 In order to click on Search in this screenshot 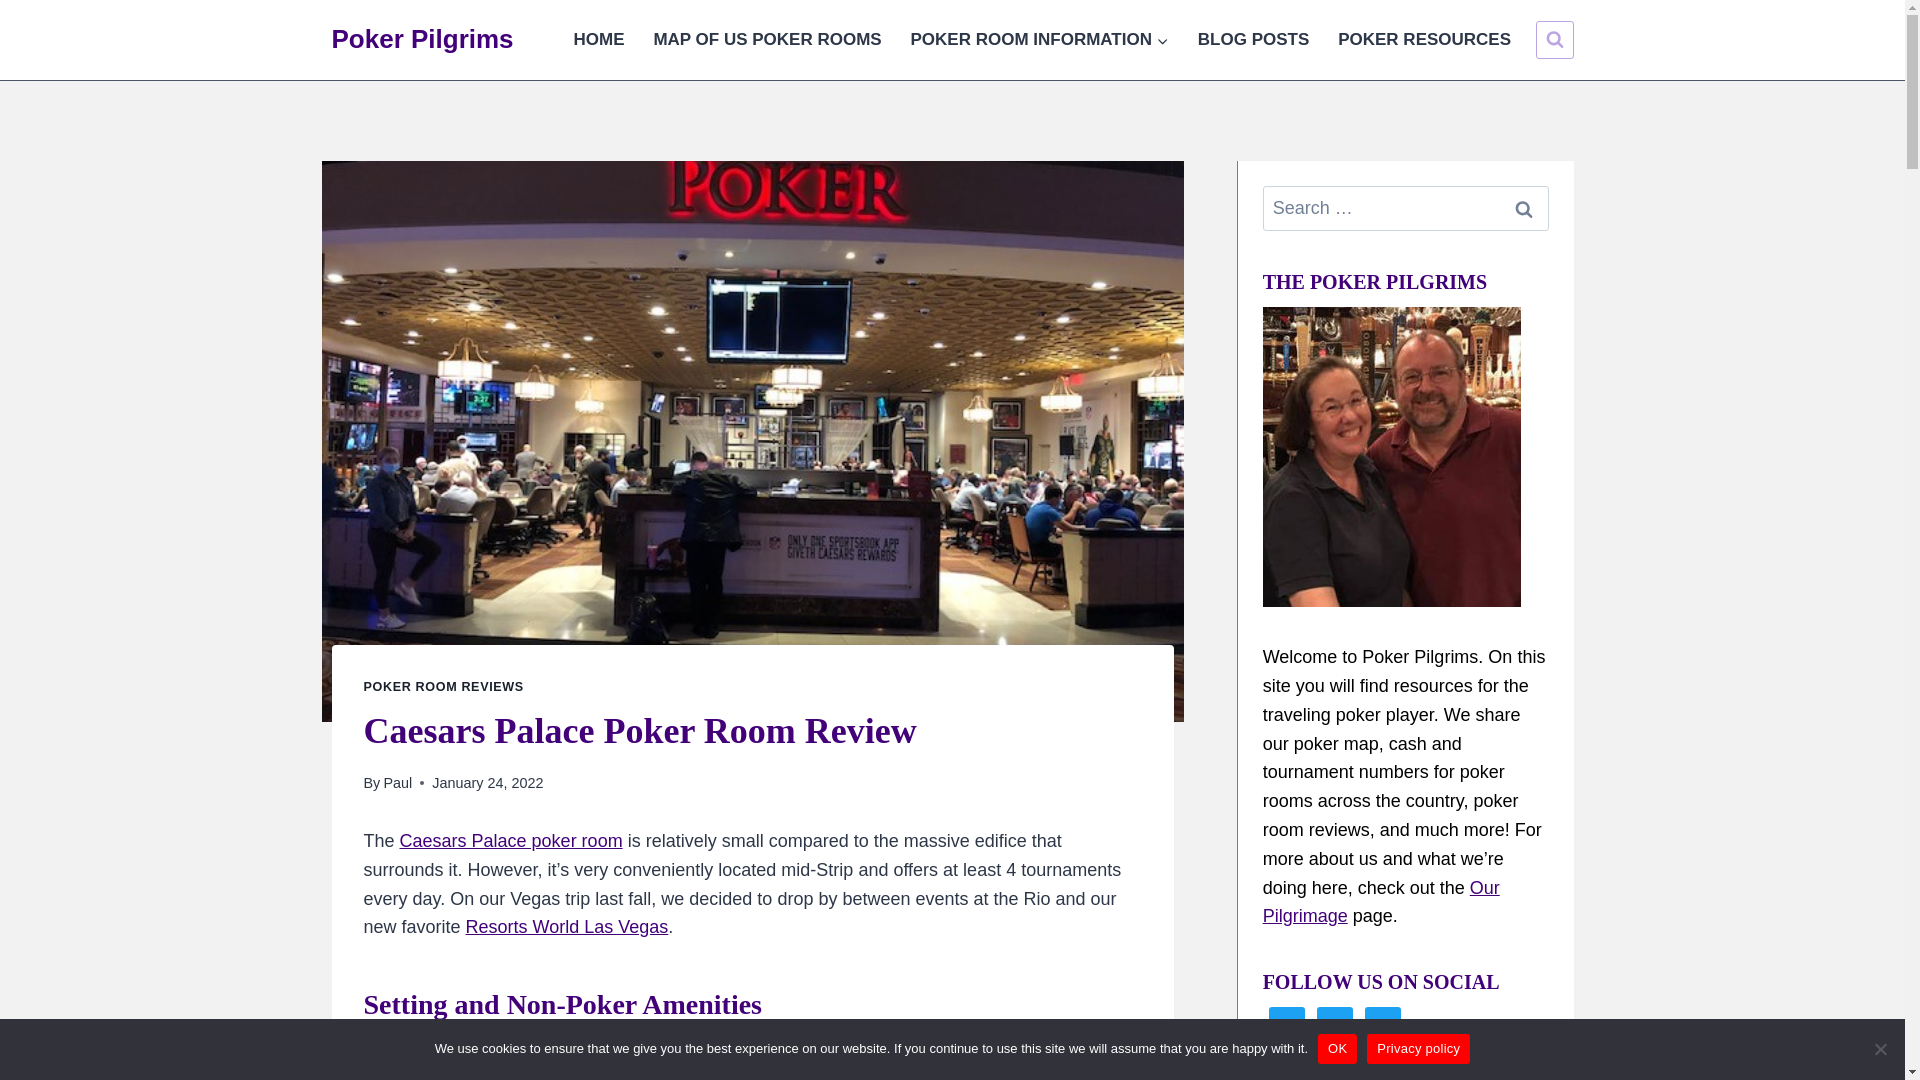, I will do `click(1522, 208)`.